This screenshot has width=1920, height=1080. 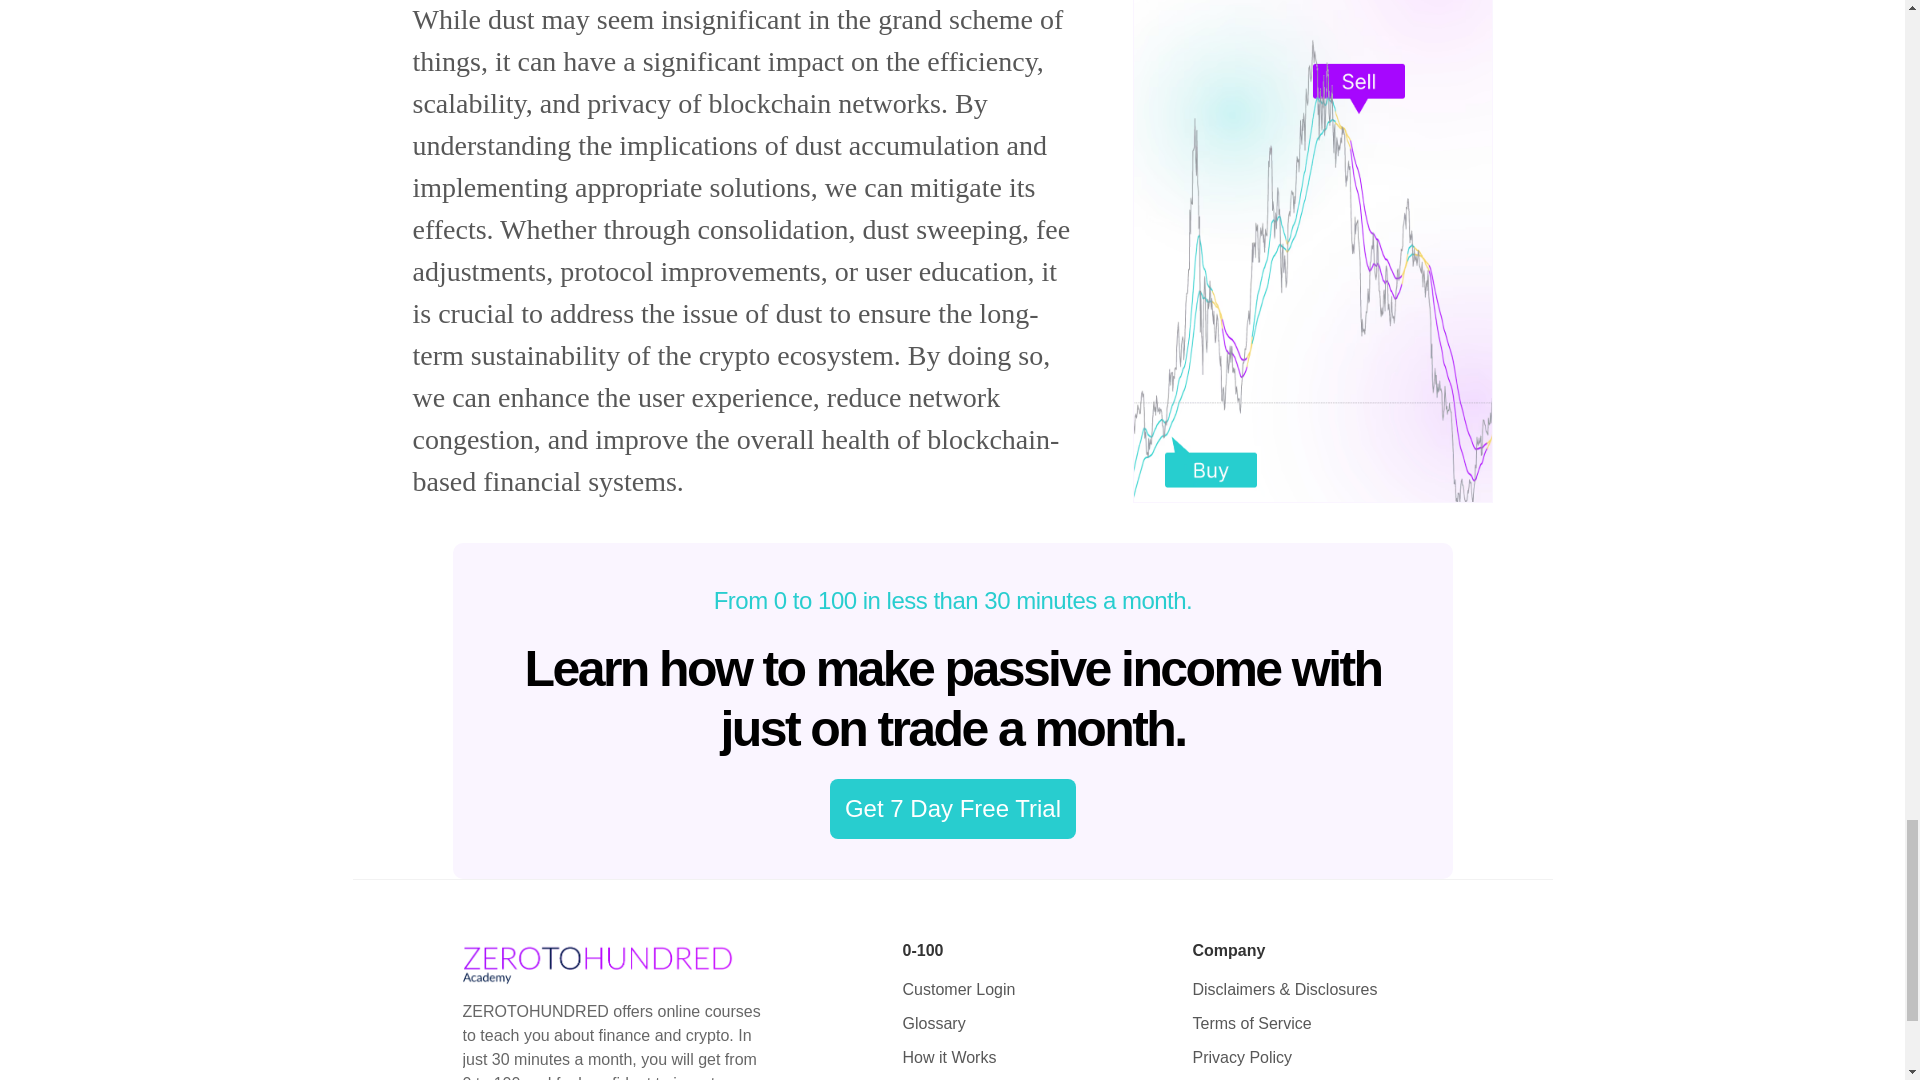 I want to click on Glossary, so click(x=934, y=1024).